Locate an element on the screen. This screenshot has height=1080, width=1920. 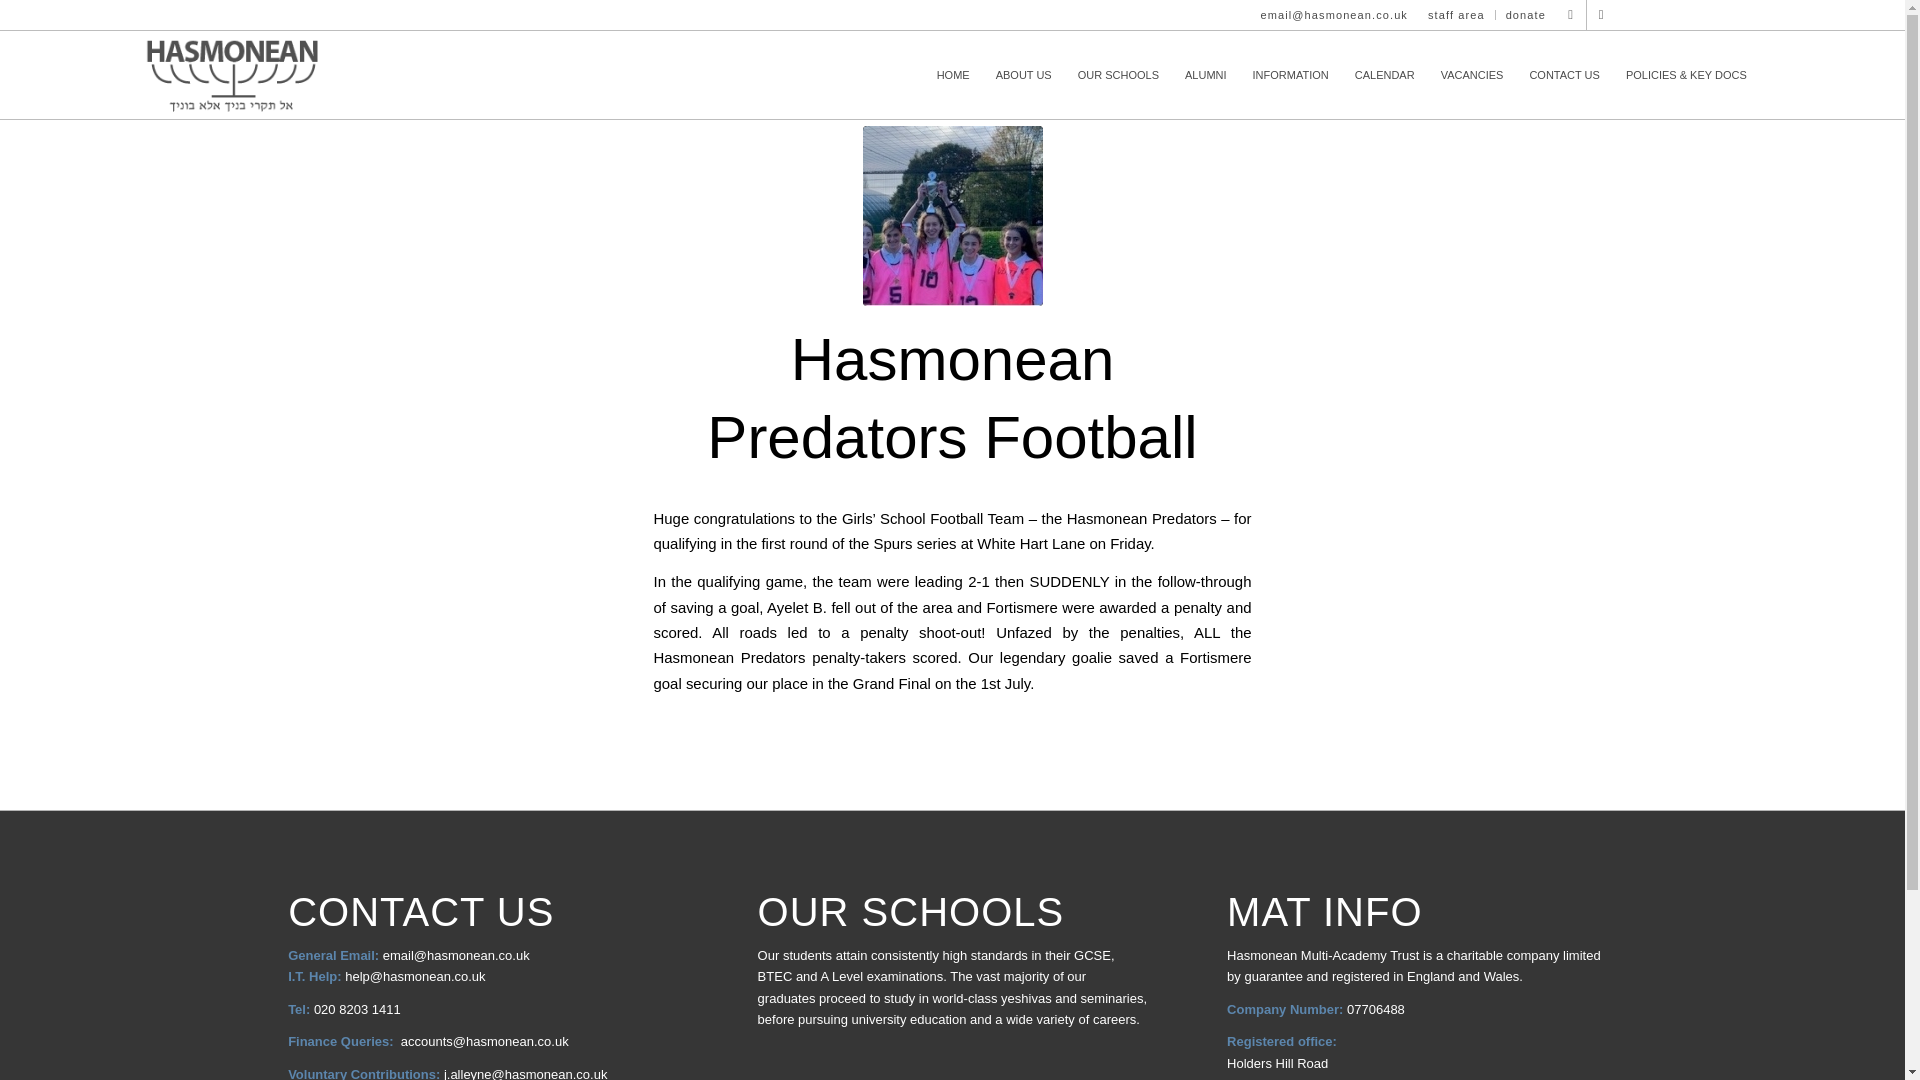
INFORMATION is located at coordinates (1291, 74).